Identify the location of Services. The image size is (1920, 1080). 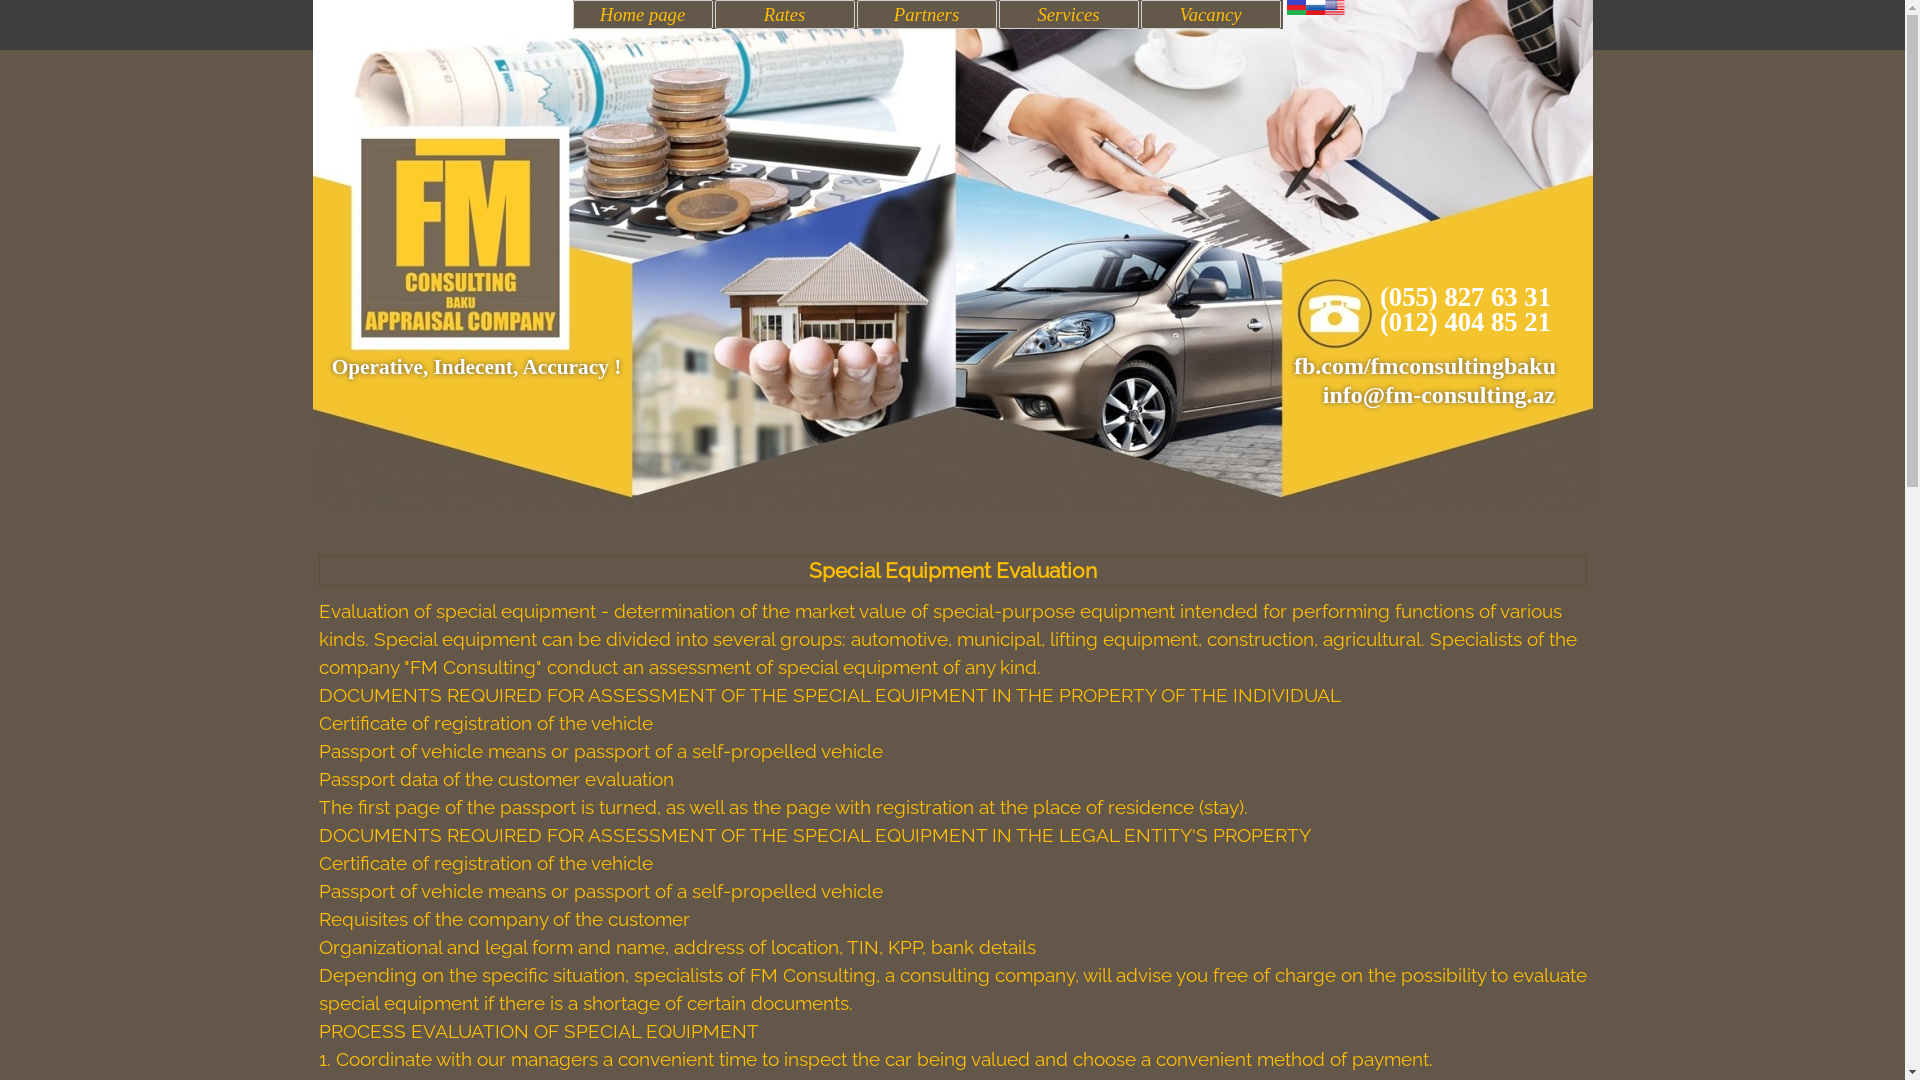
(1068, 14).